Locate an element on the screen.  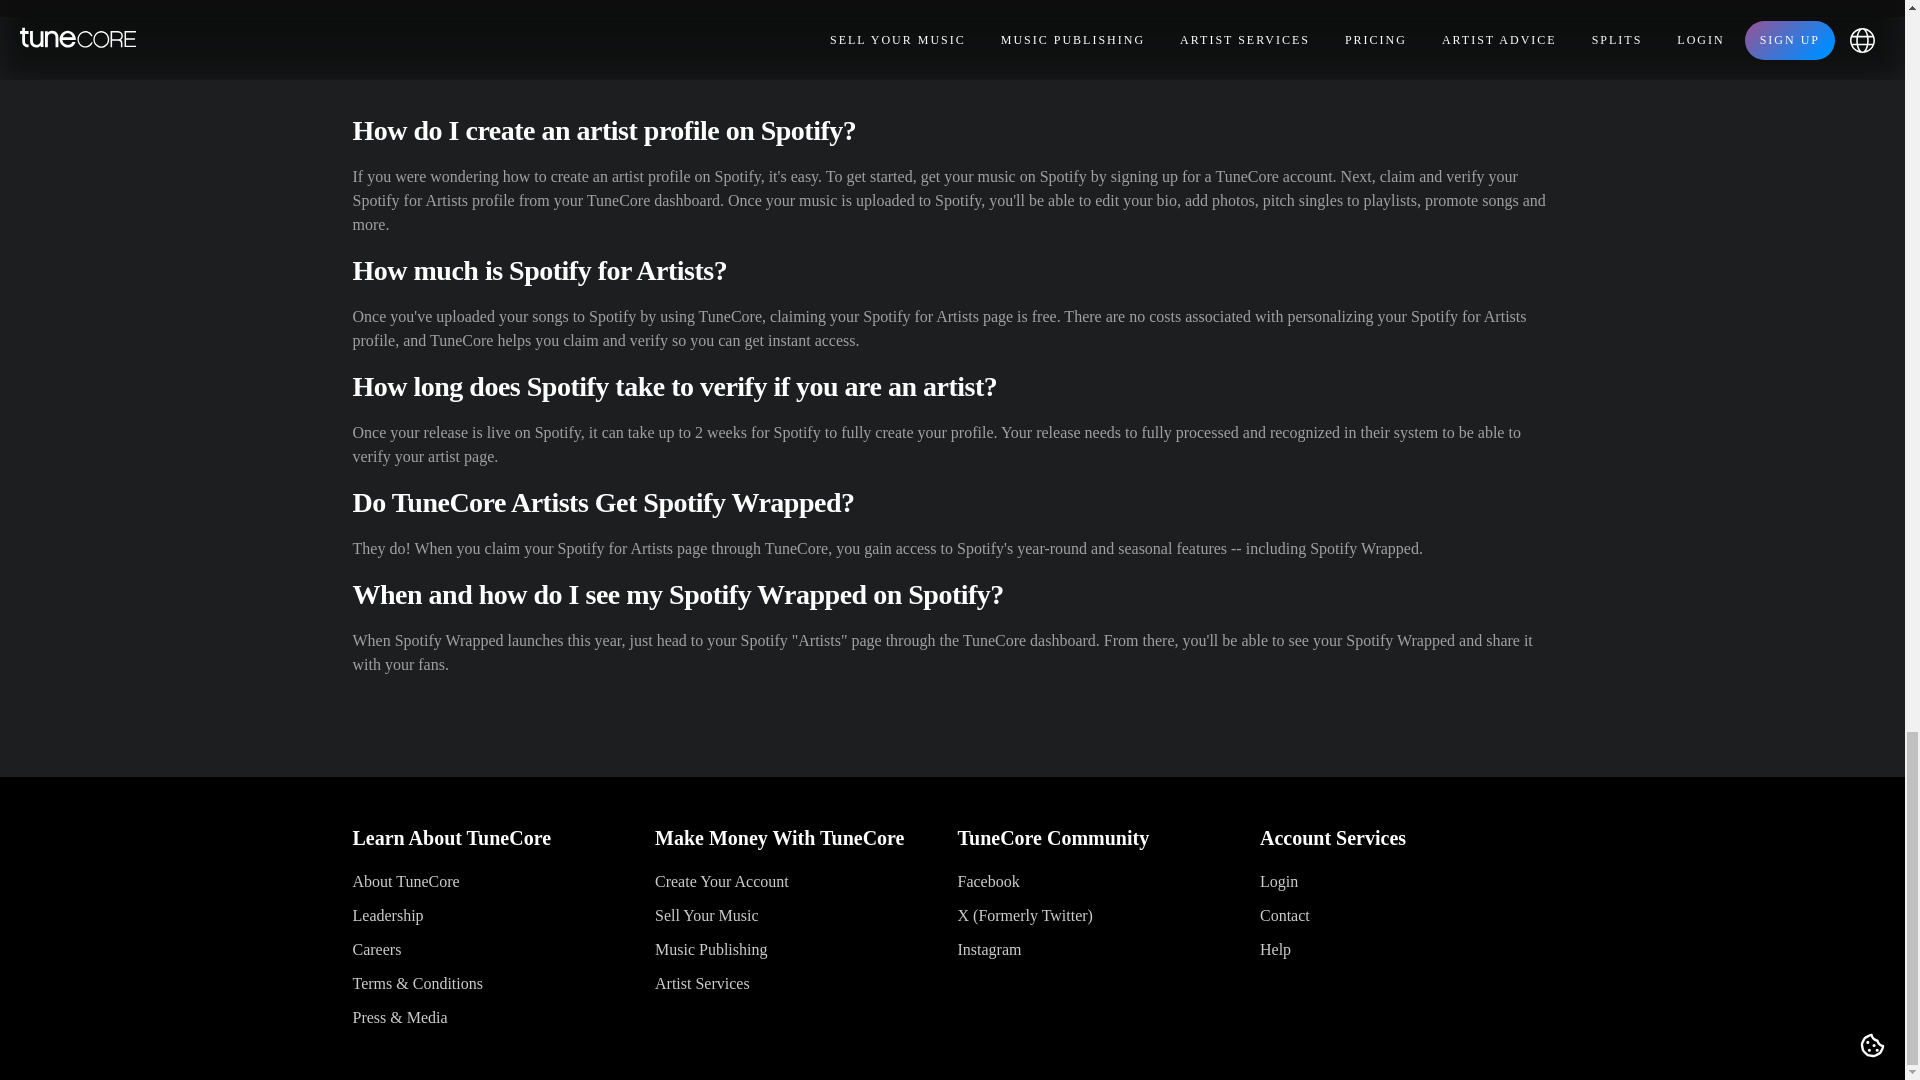
Music Publishing is located at coordinates (710, 948).